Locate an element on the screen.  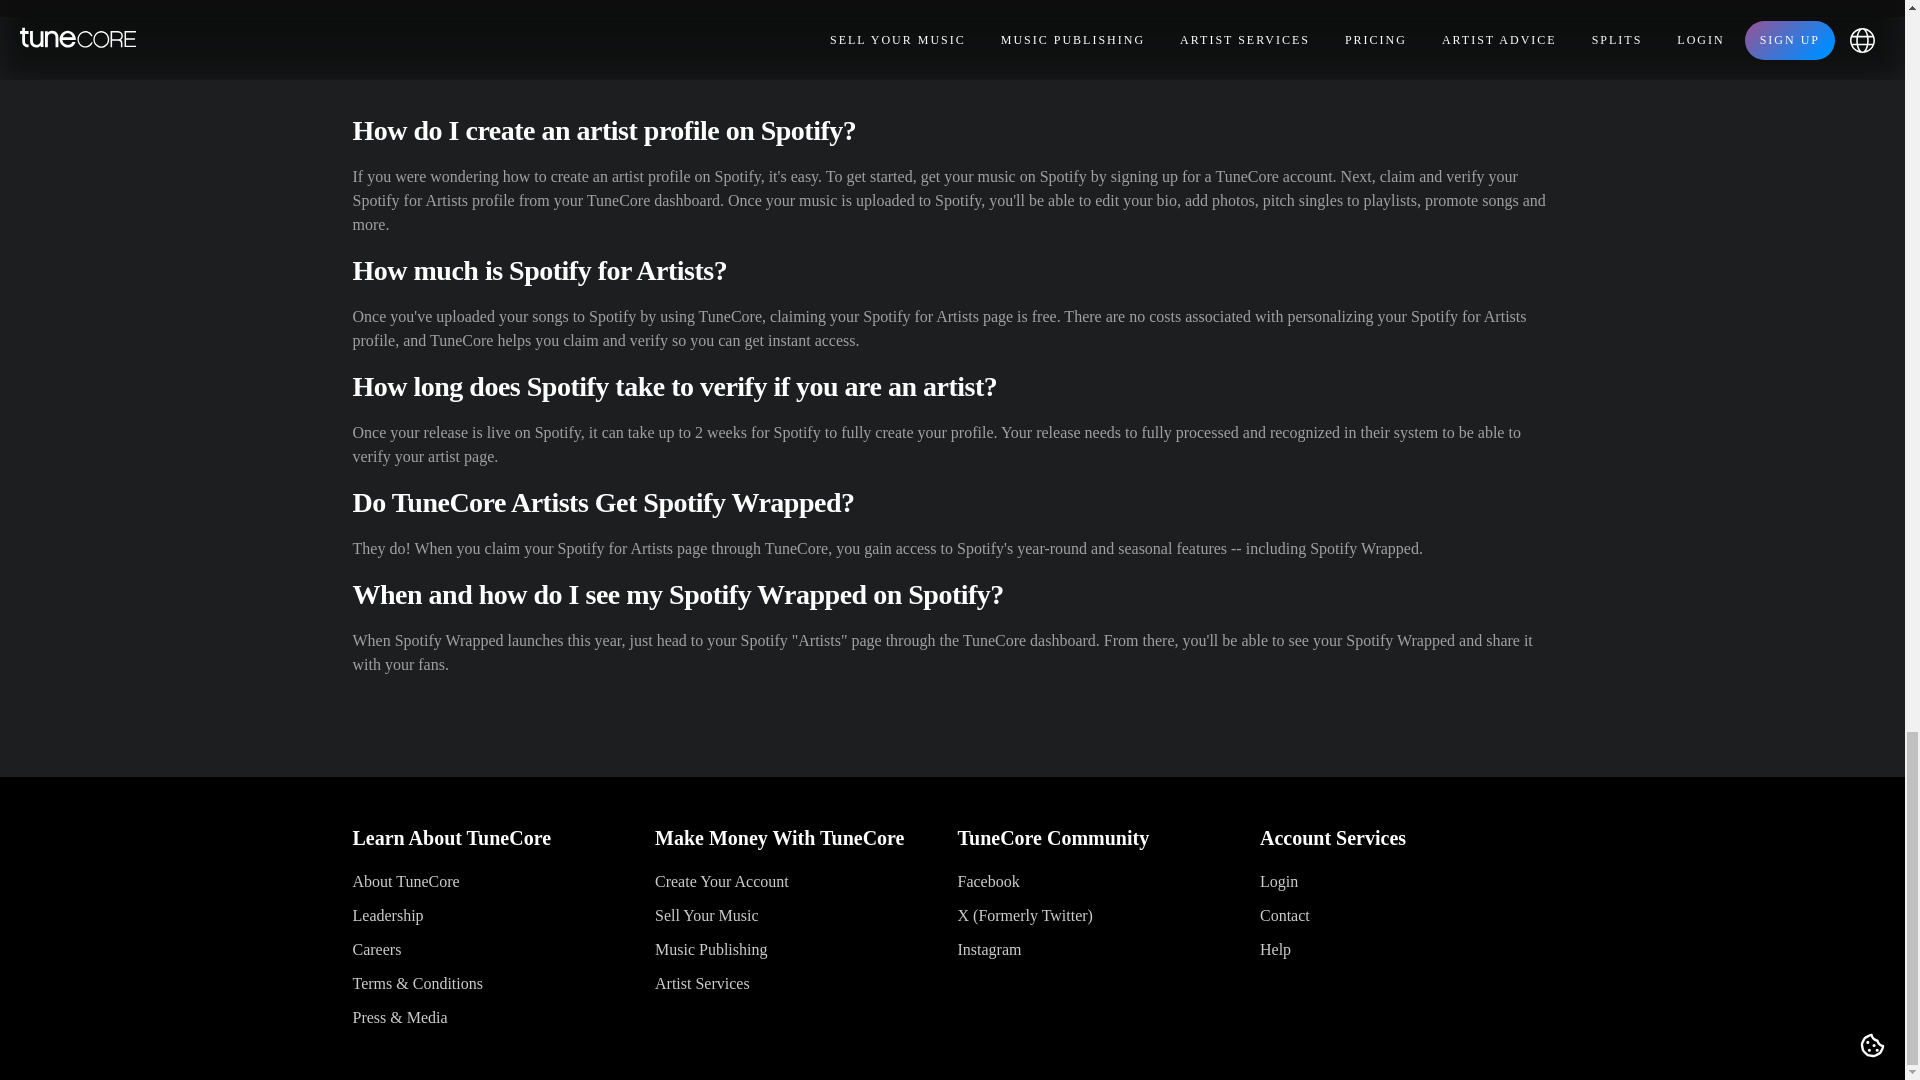
Music Publishing is located at coordinates (710, 948).